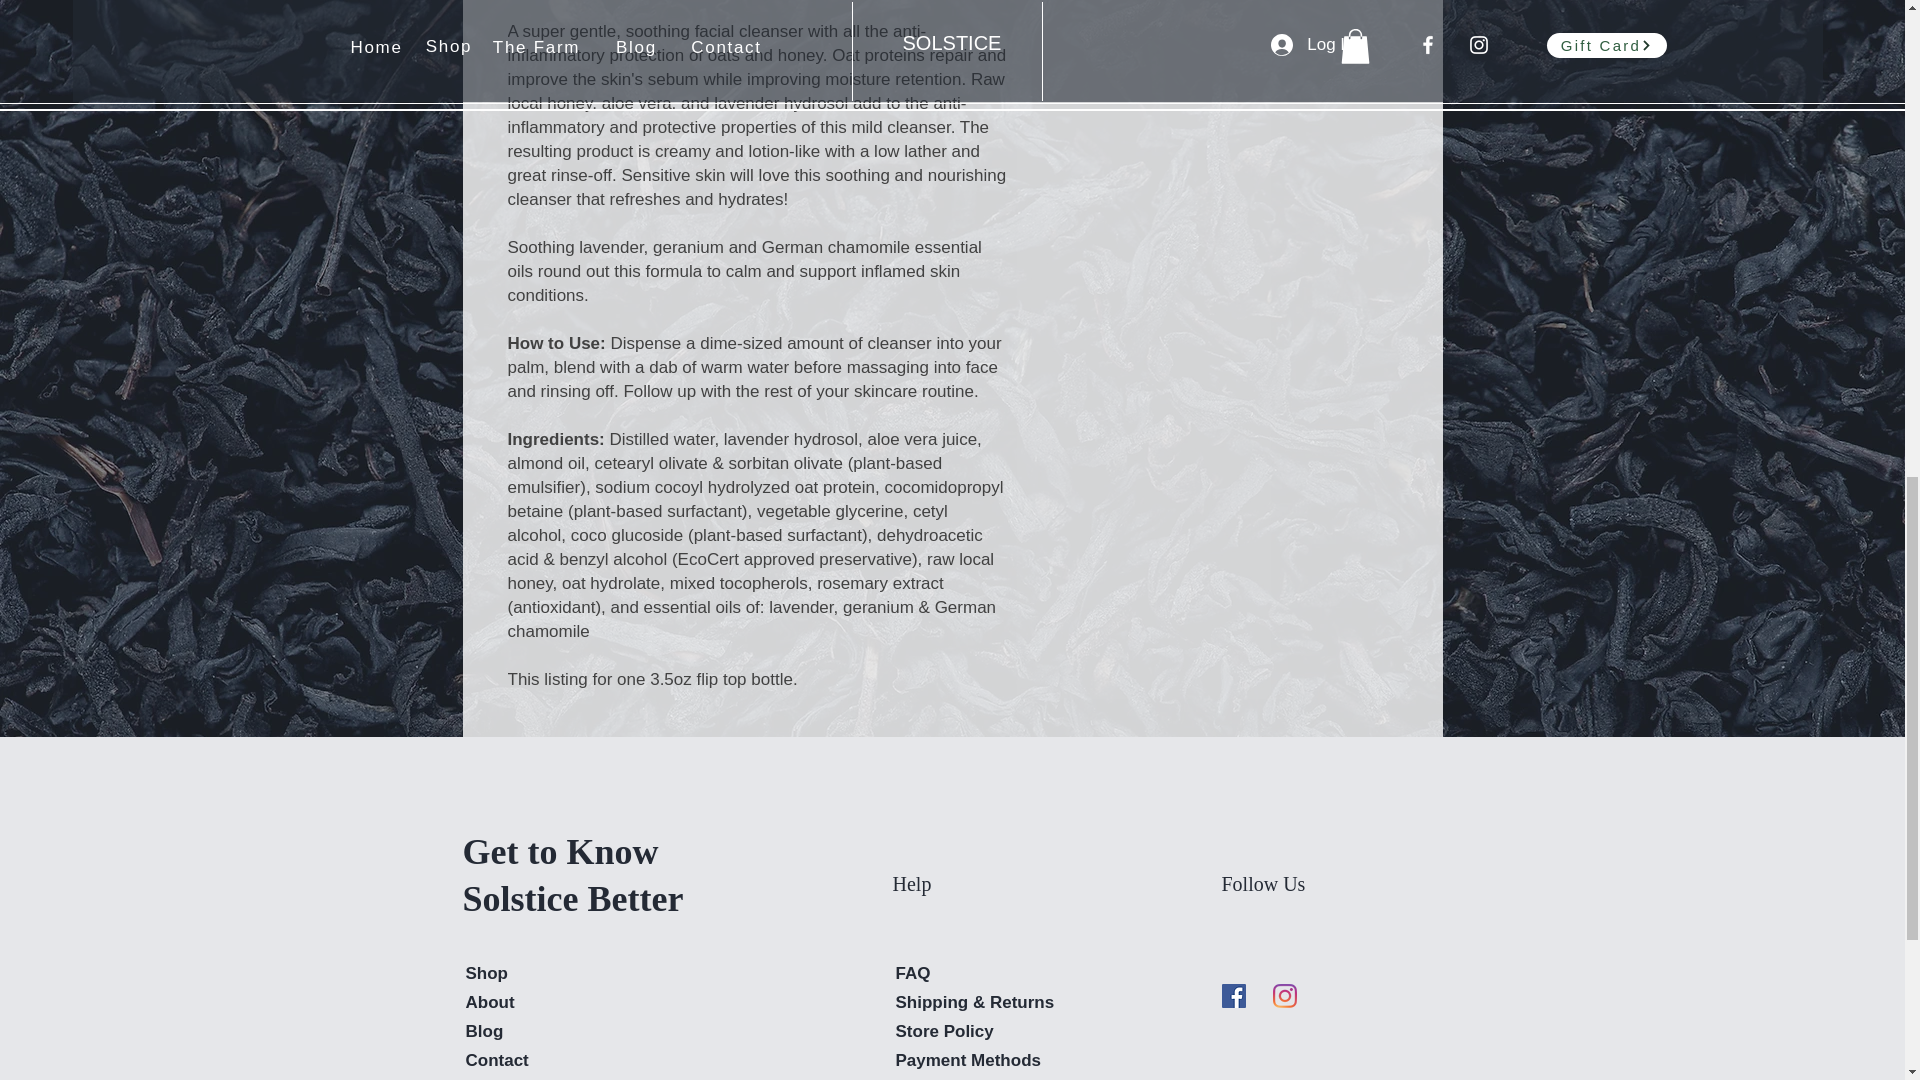 This screenshot has height=1080, width=1920. Describe the element at coordinates (498, 1060) in the screenshot. I see `Contact` at that location.